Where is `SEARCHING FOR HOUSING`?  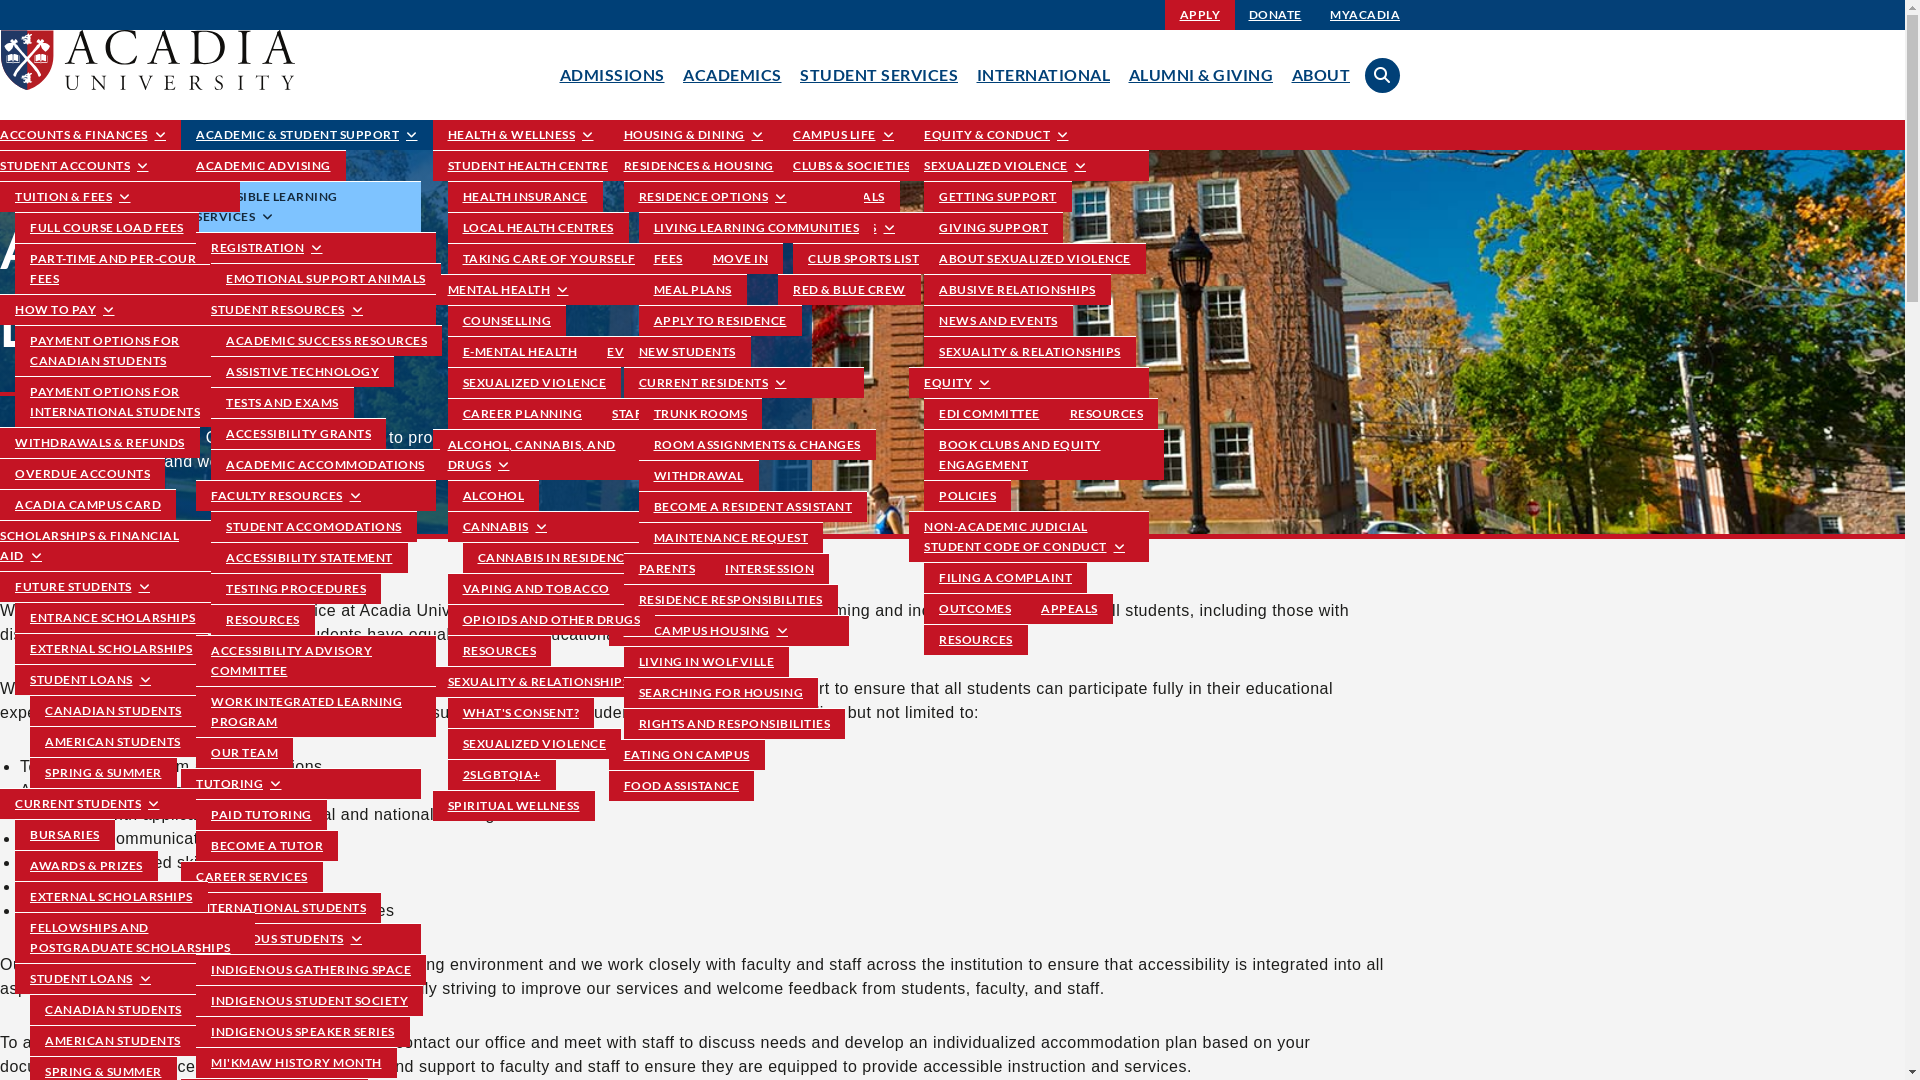
SEARCHING FOR HOUSING is located at coordinates (722, 692).